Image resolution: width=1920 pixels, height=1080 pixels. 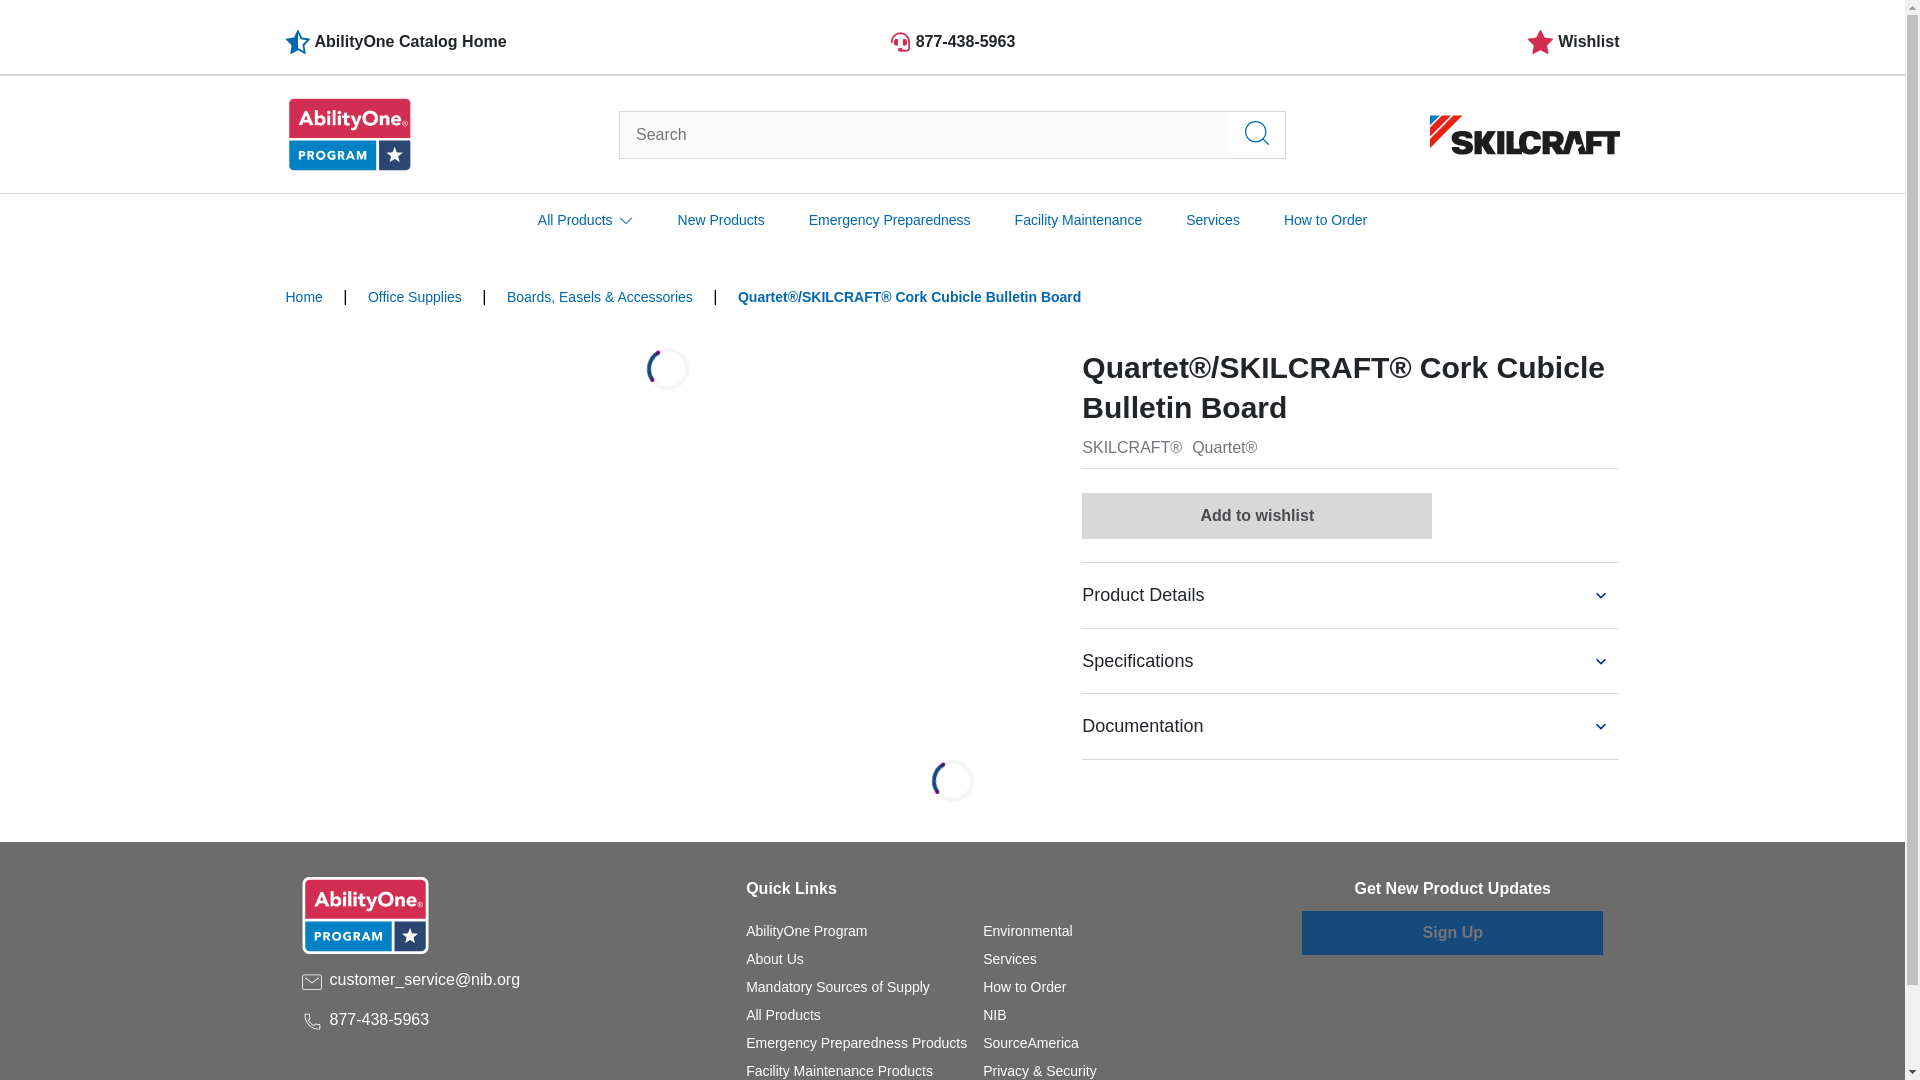 What do you see at coordinates (1024, 986) in the screenshot?
I see `How to Order` at bounding box center [1024, 986].